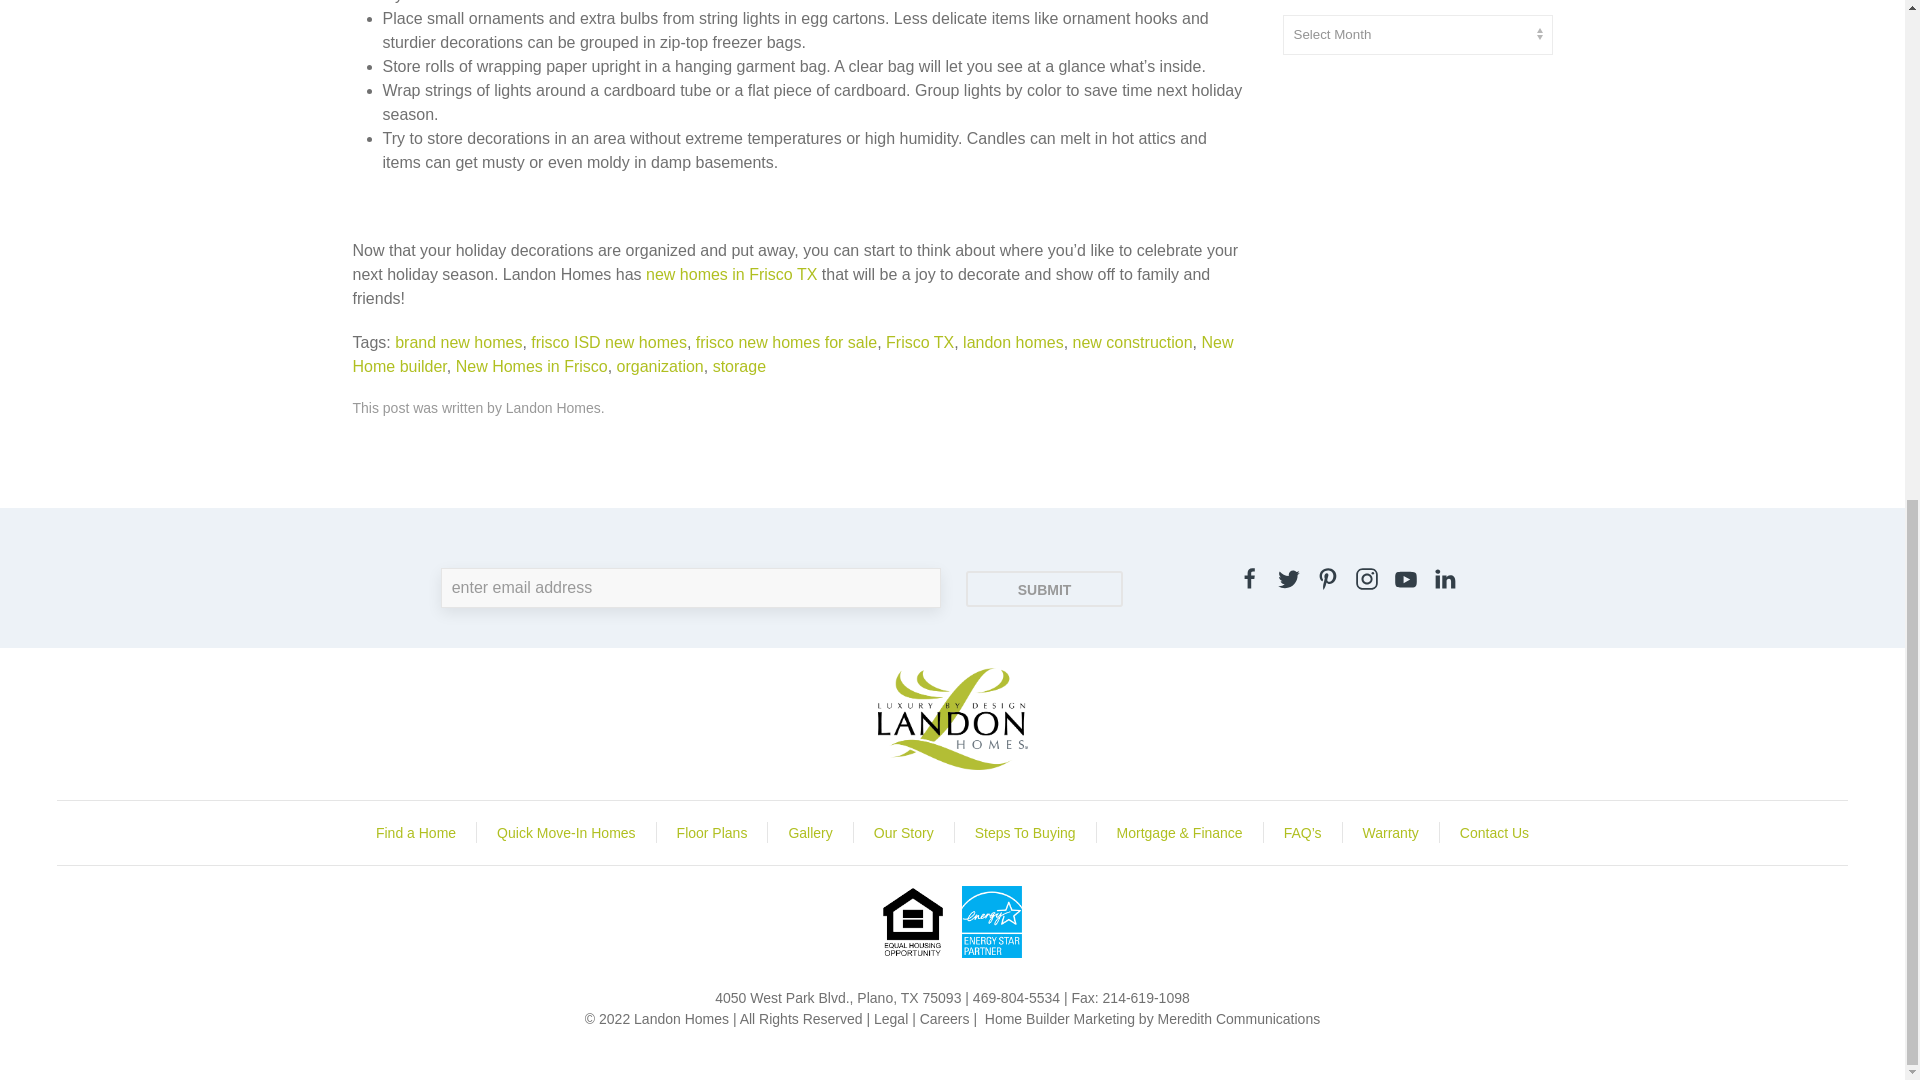 This screenshot has width=1920, height=1080. I want to click on brand new homes, so click(458, 342).